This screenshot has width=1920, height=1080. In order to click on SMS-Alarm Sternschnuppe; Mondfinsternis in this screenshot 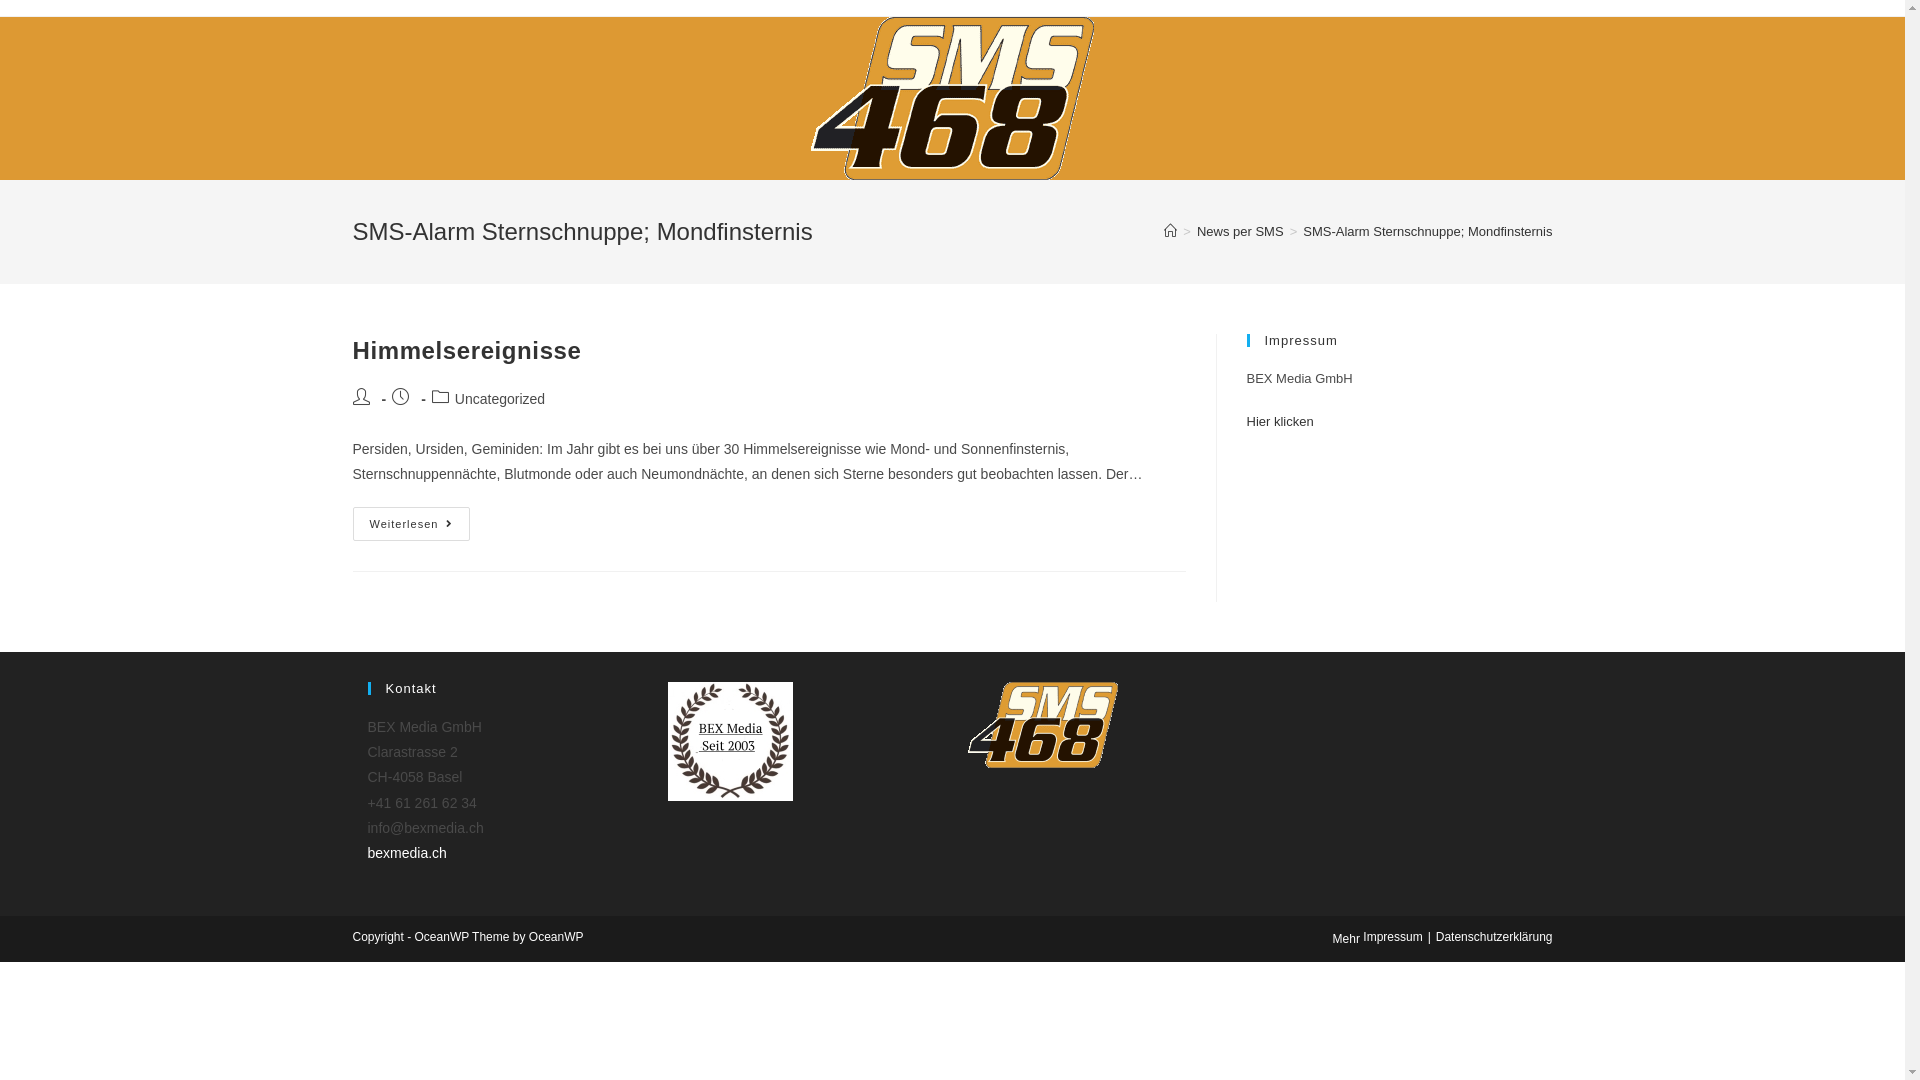, I will do `click(1428, 232)`.